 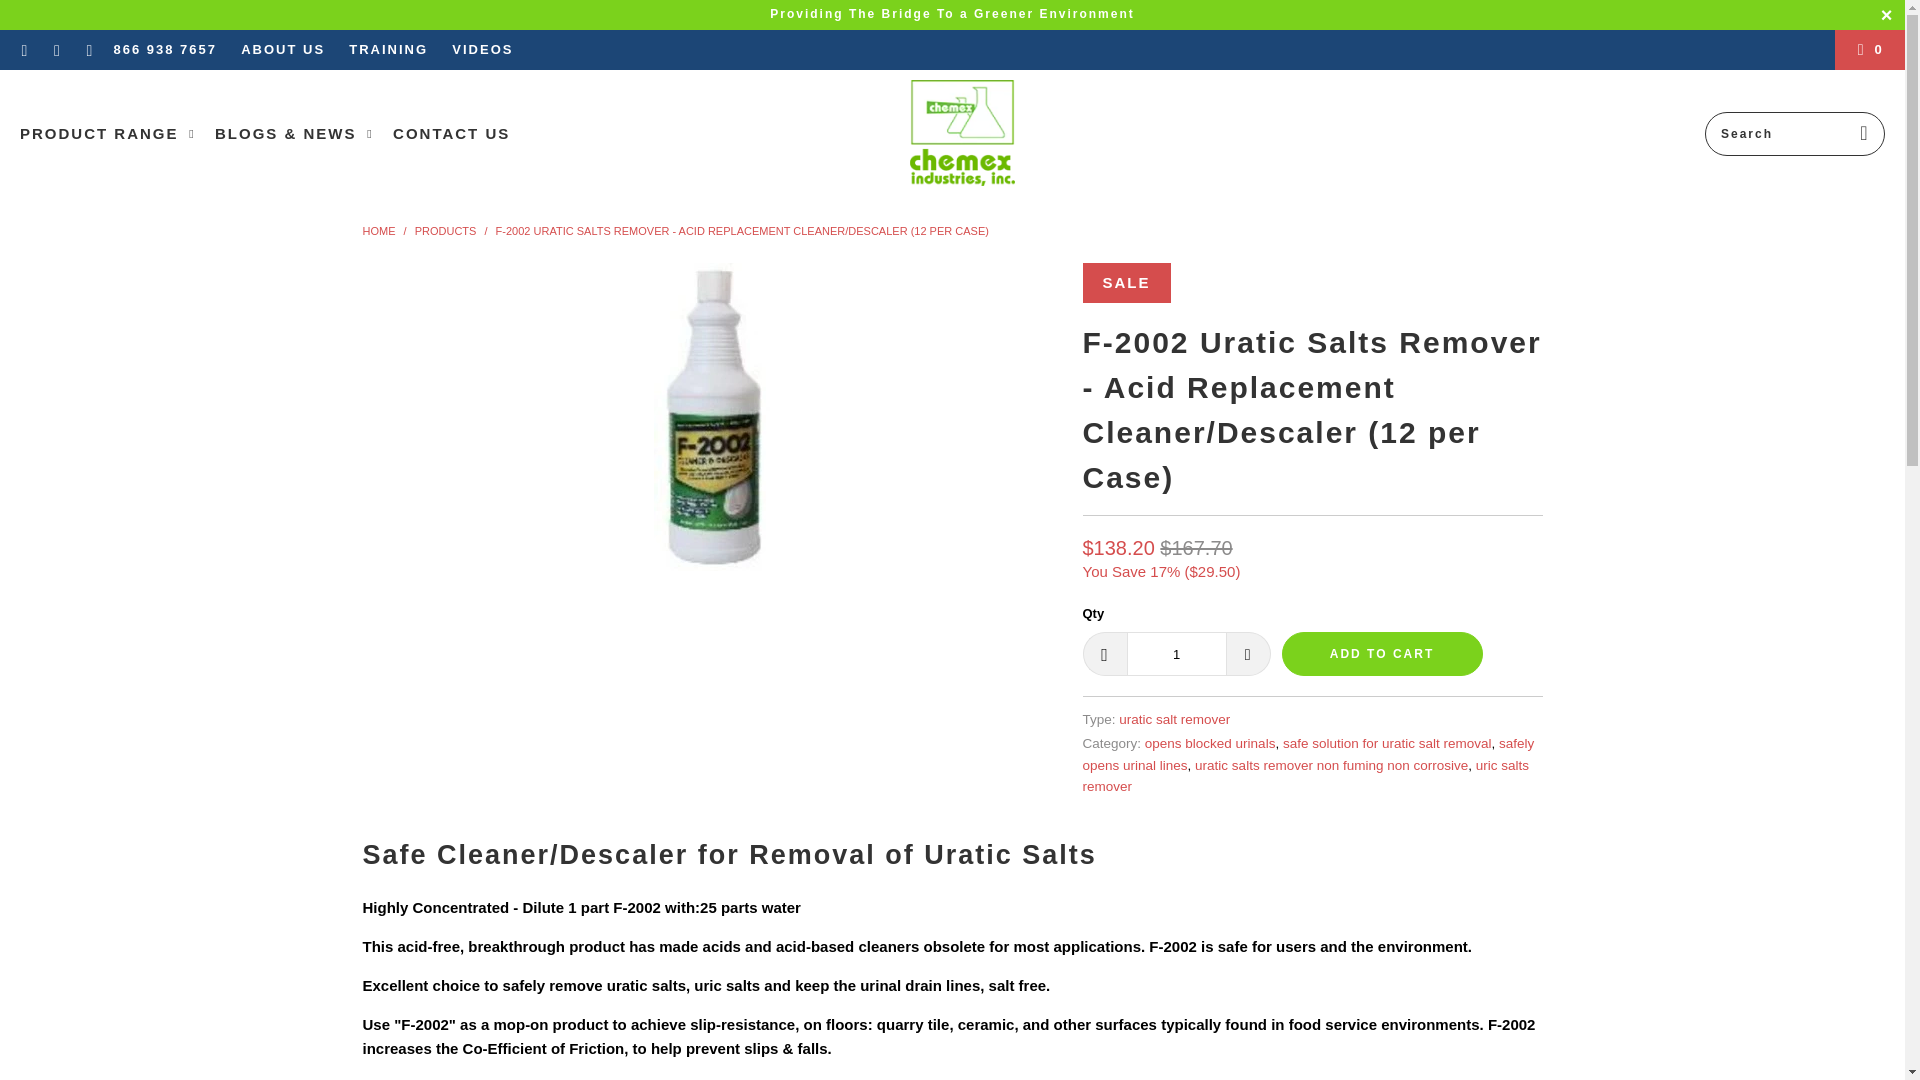 I want to click on Chemex Industries, Inc. on LinkedIn, so click(x=56, y=50).